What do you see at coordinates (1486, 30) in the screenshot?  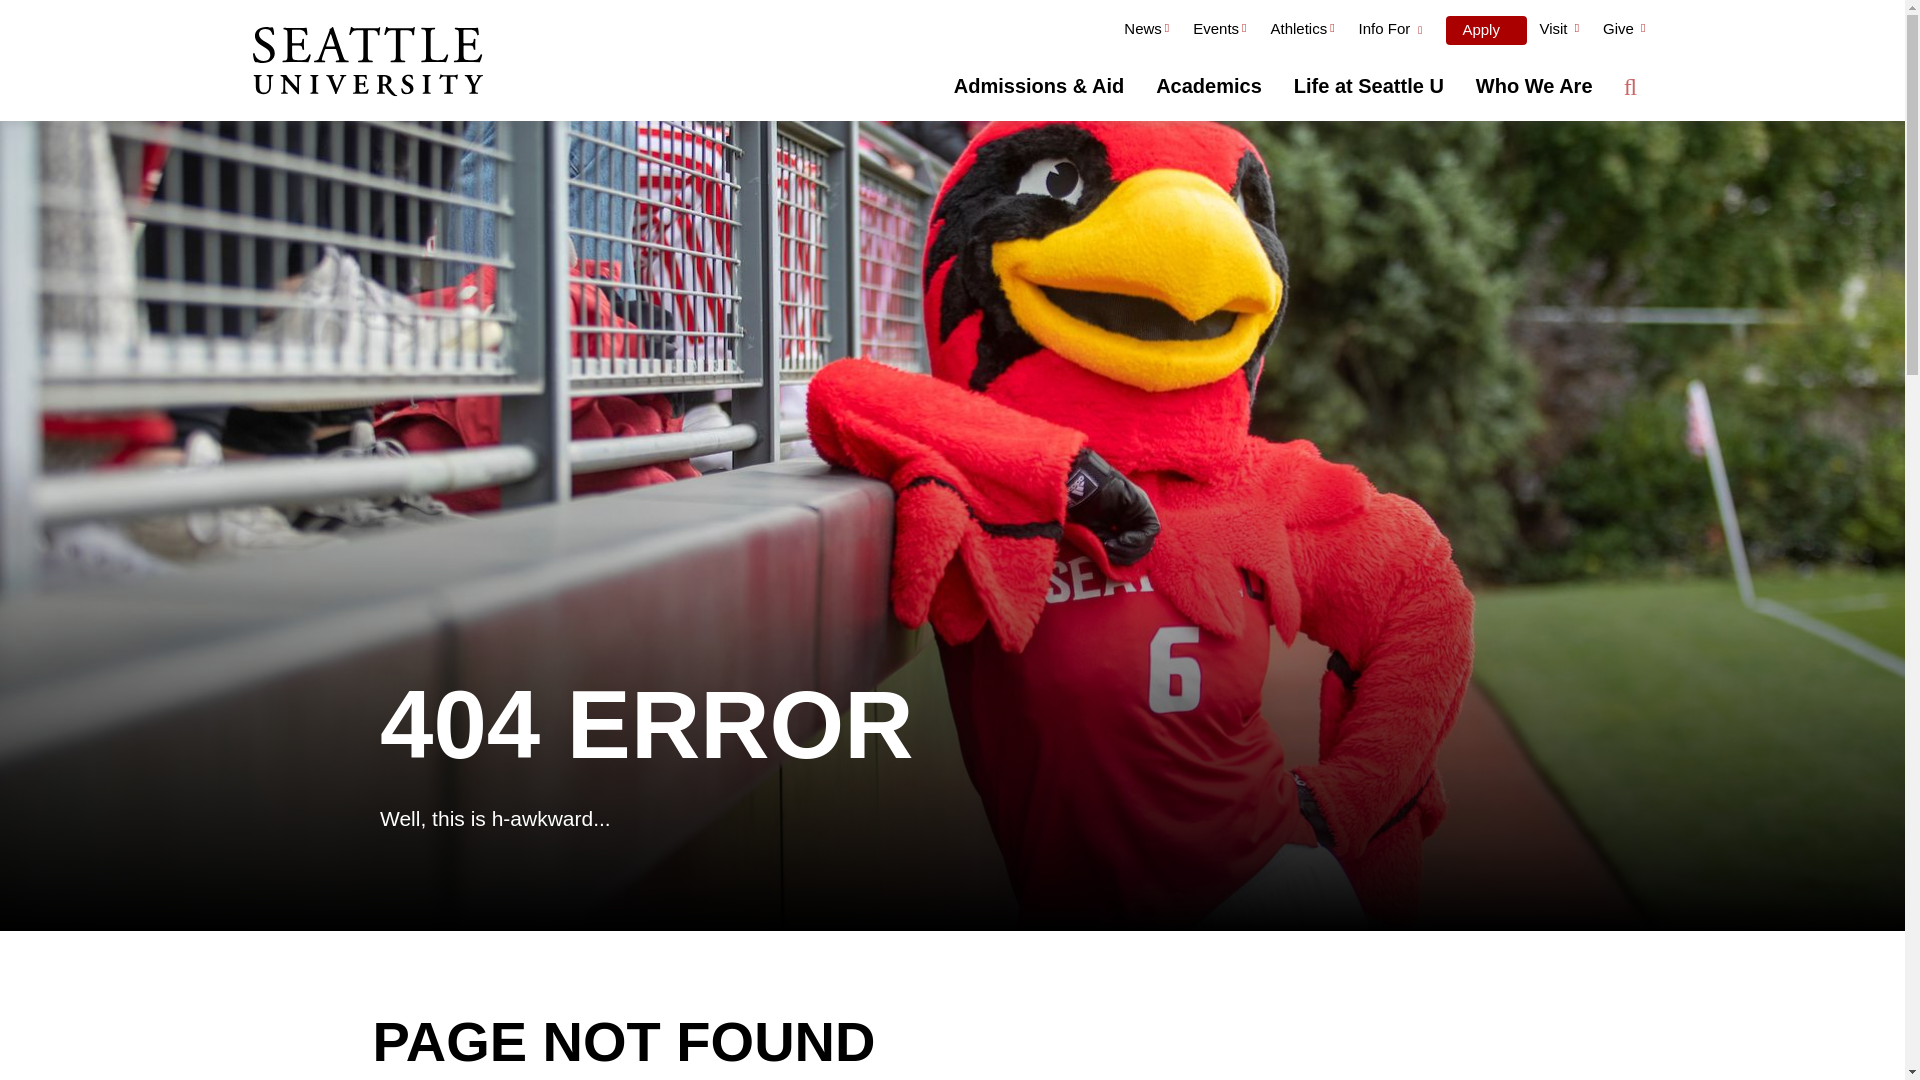 I see `Apply` at bounding box center [1486, 30].